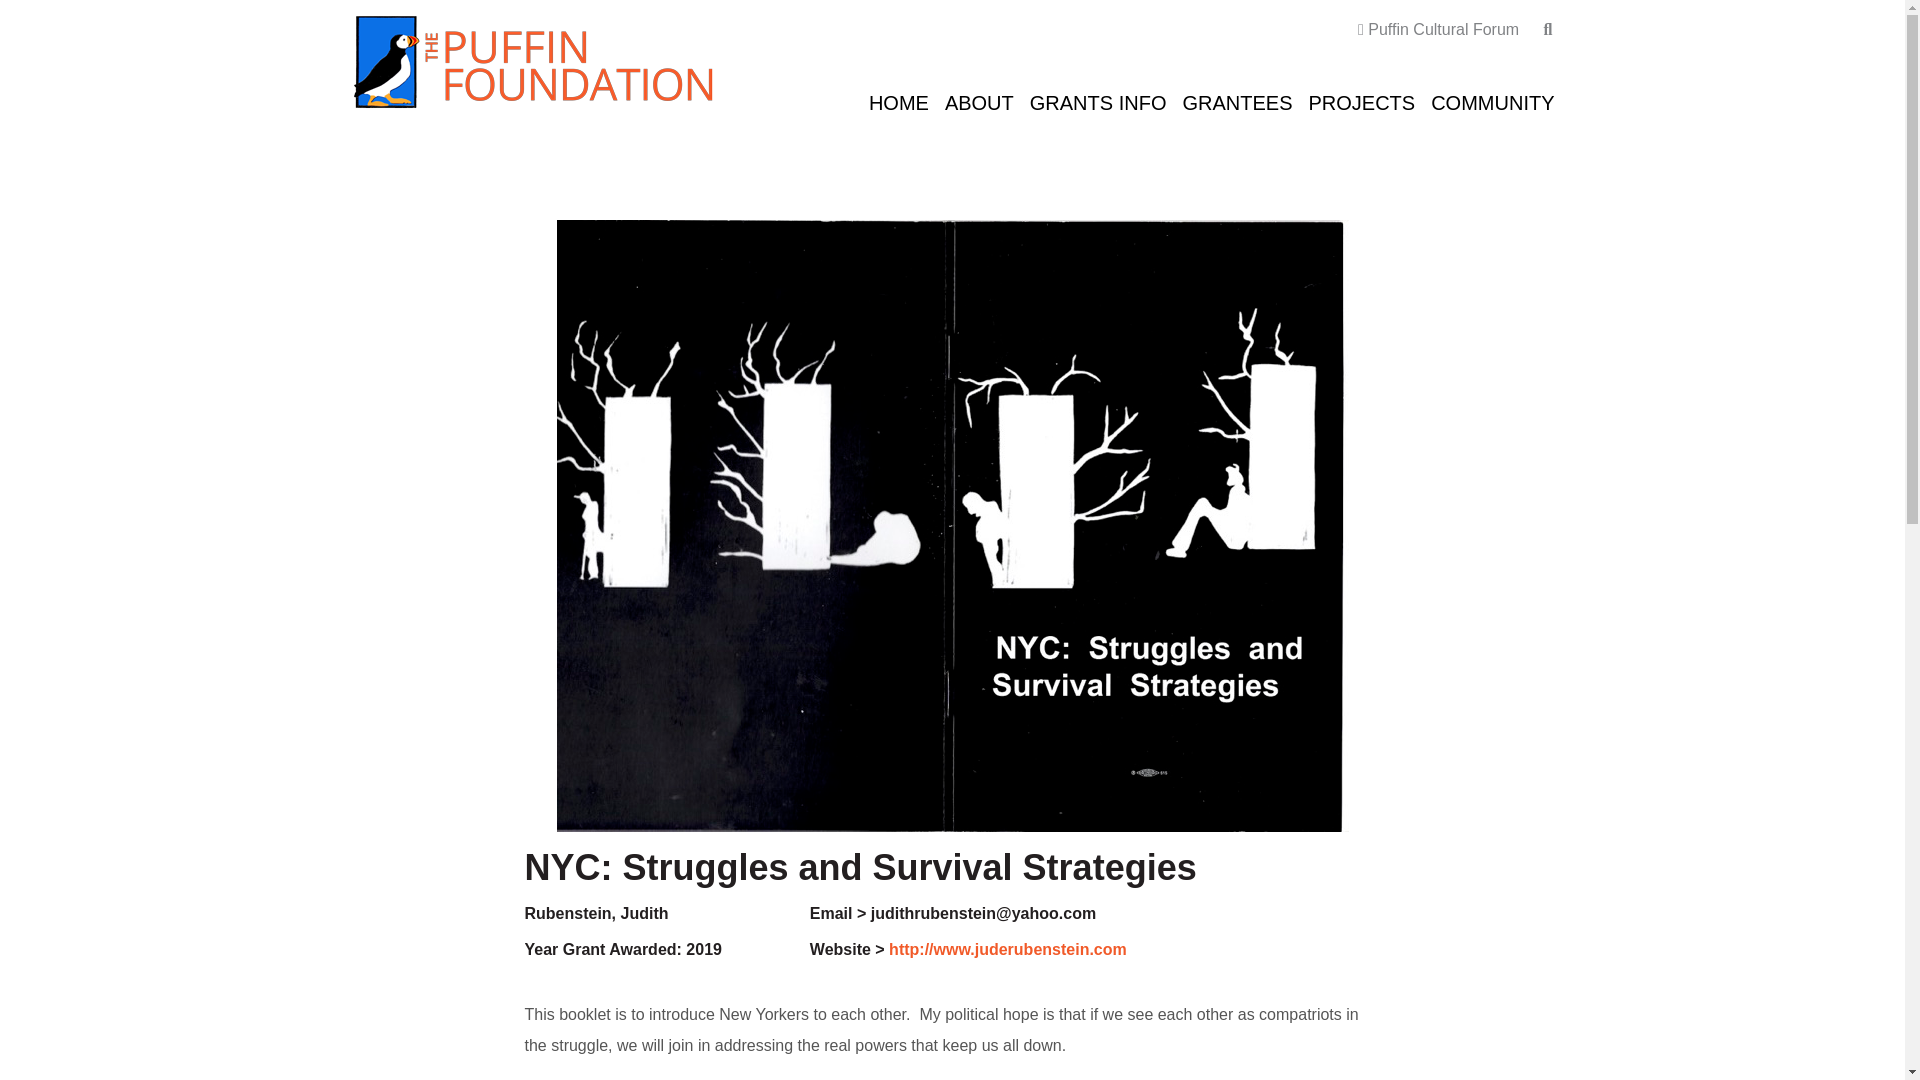  Describe the element at coordinates (532, 60) in the screenshot. I see `The Puffin Foundation` at that location.